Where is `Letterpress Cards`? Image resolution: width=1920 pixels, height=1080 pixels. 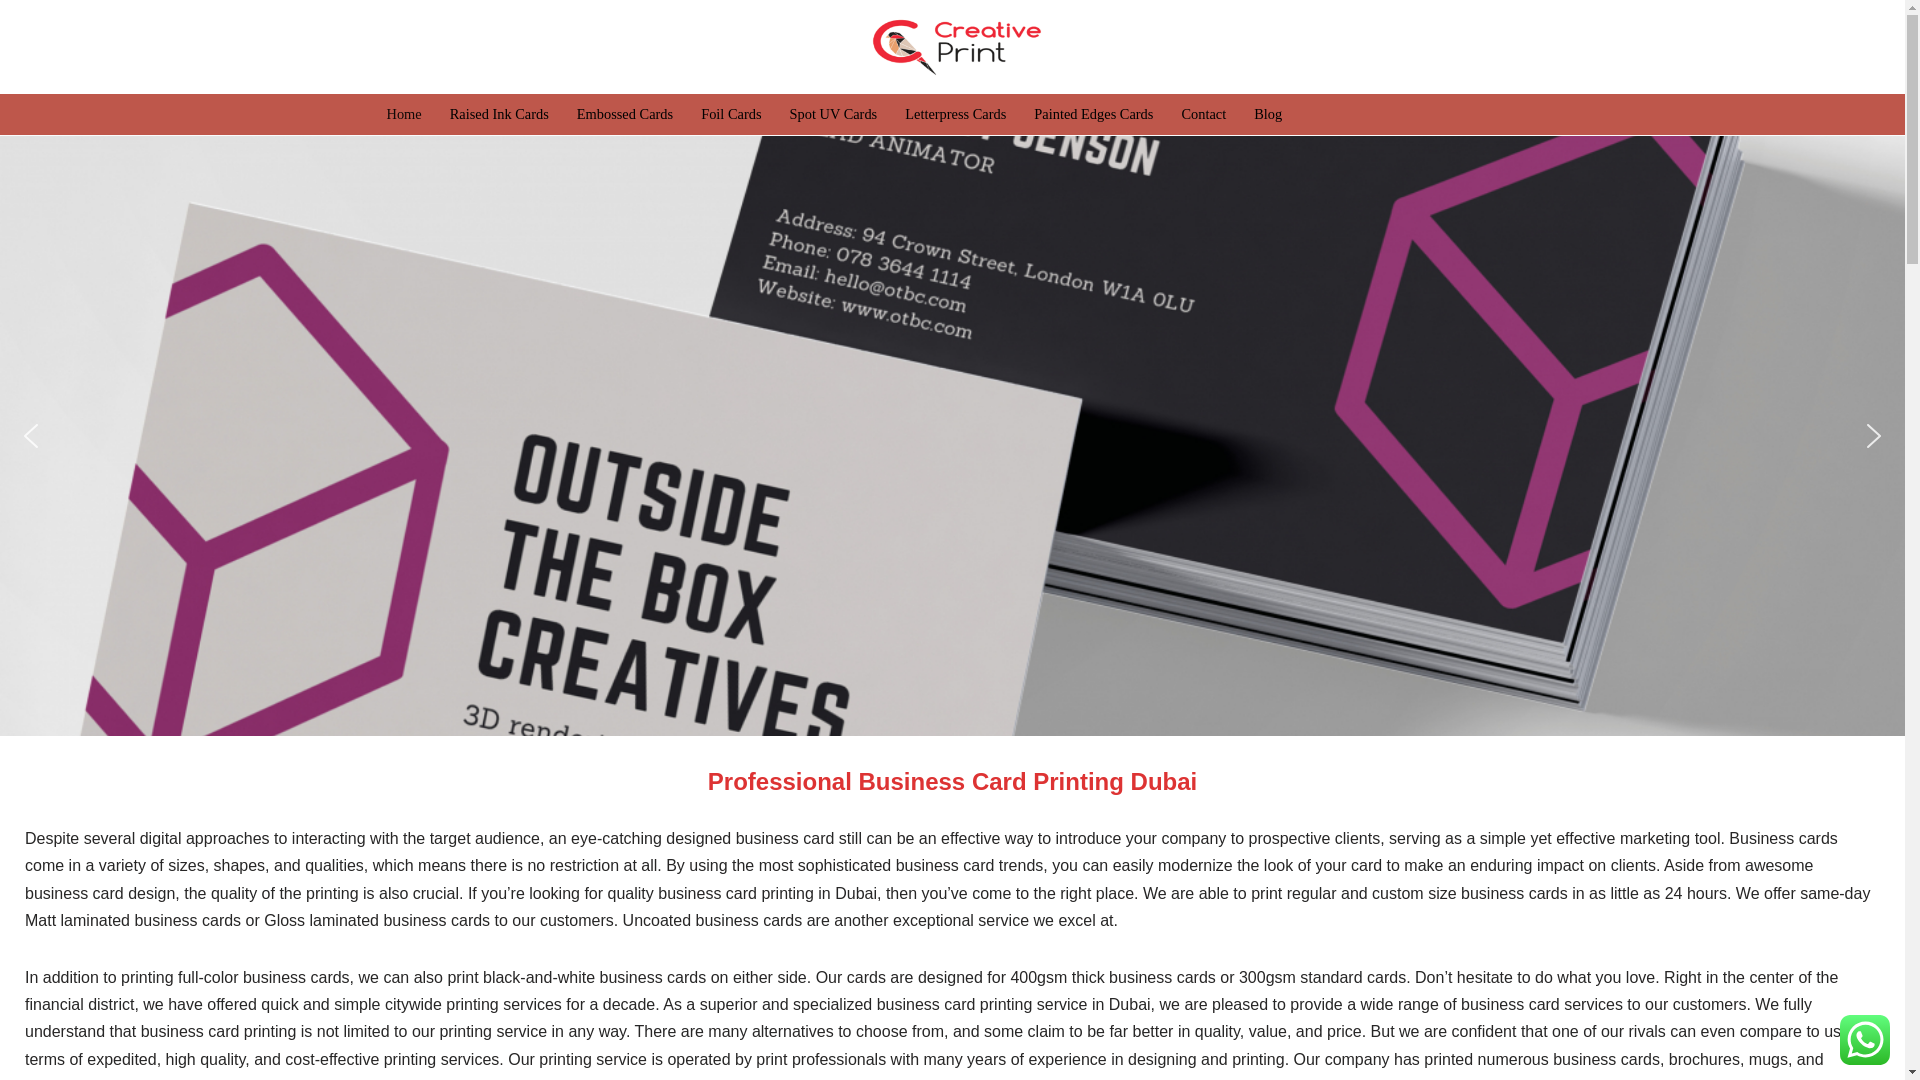 Letterpress Cards is located at coordinates (955, 114).